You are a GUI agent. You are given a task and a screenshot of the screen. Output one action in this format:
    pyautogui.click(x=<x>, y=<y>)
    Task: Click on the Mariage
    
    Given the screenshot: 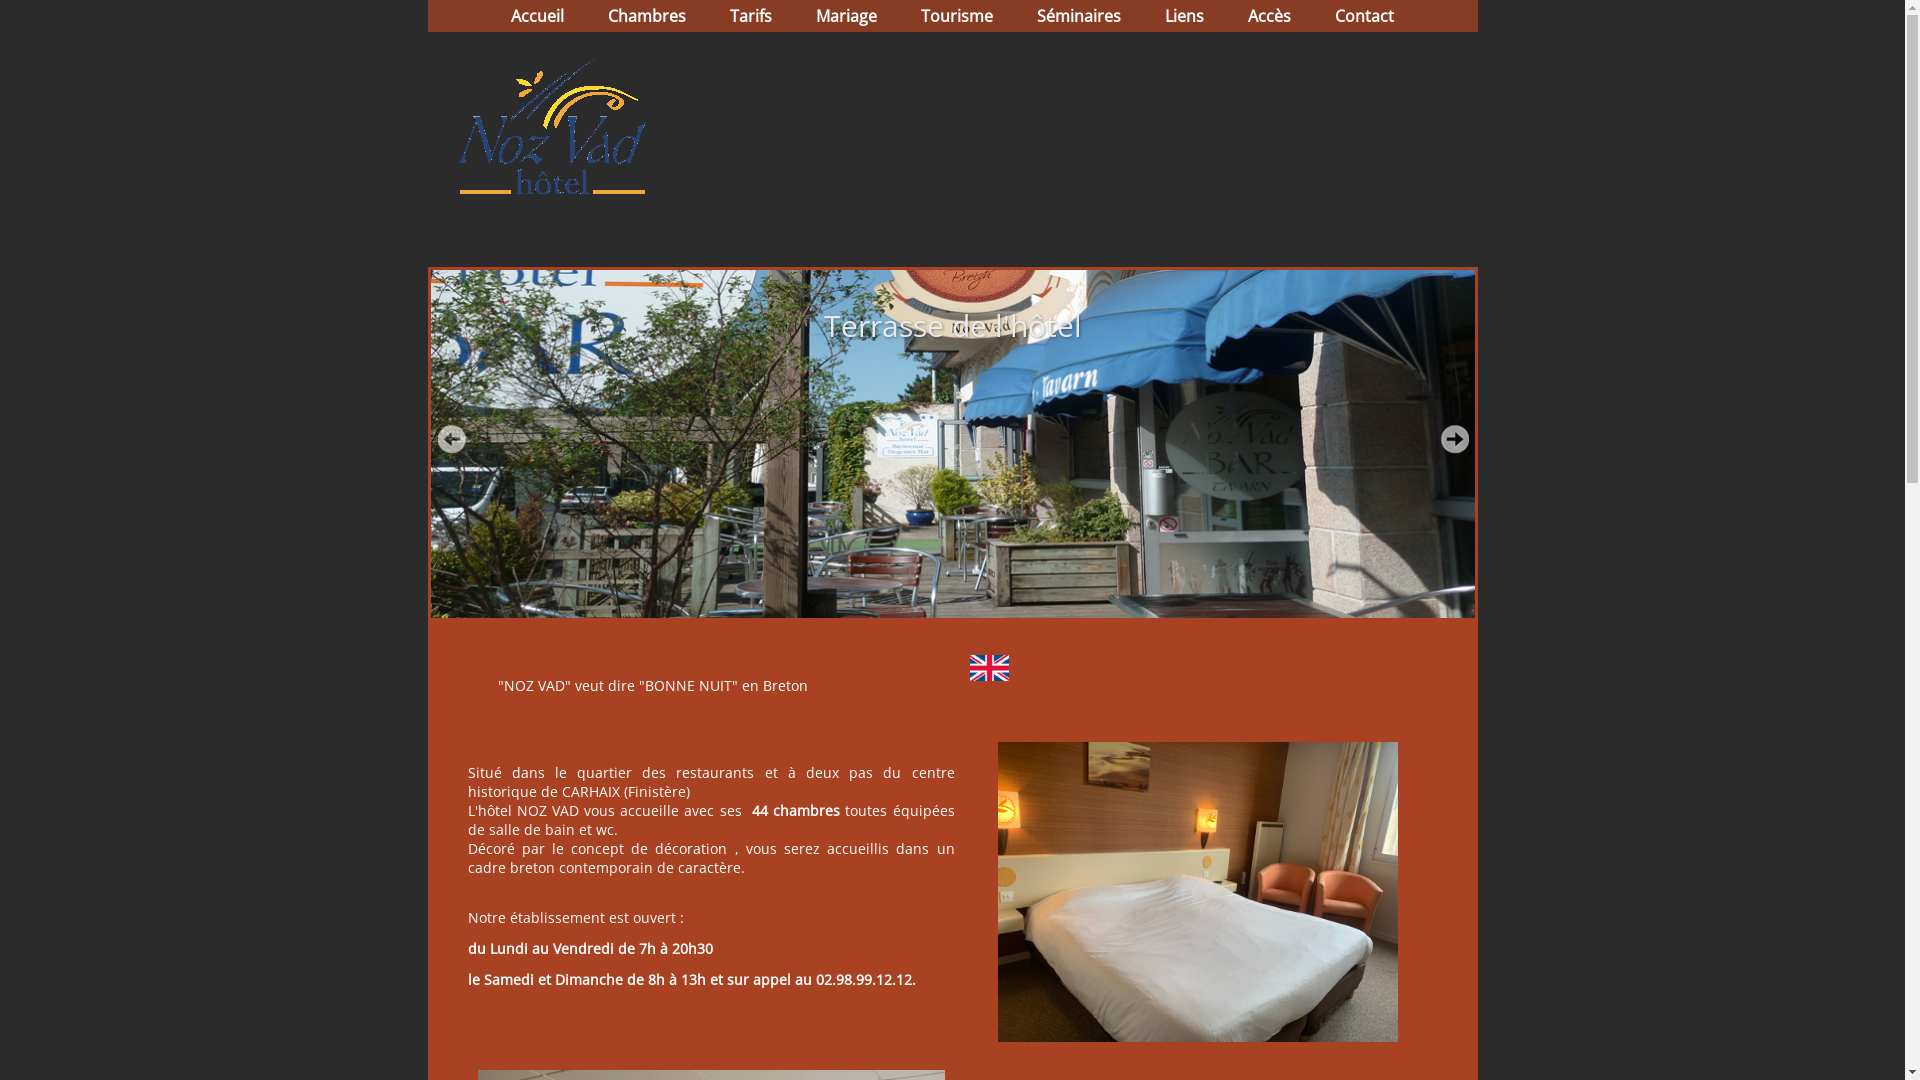 What is the action you would take?
    pyautogui.click(x=846, y=16)
    